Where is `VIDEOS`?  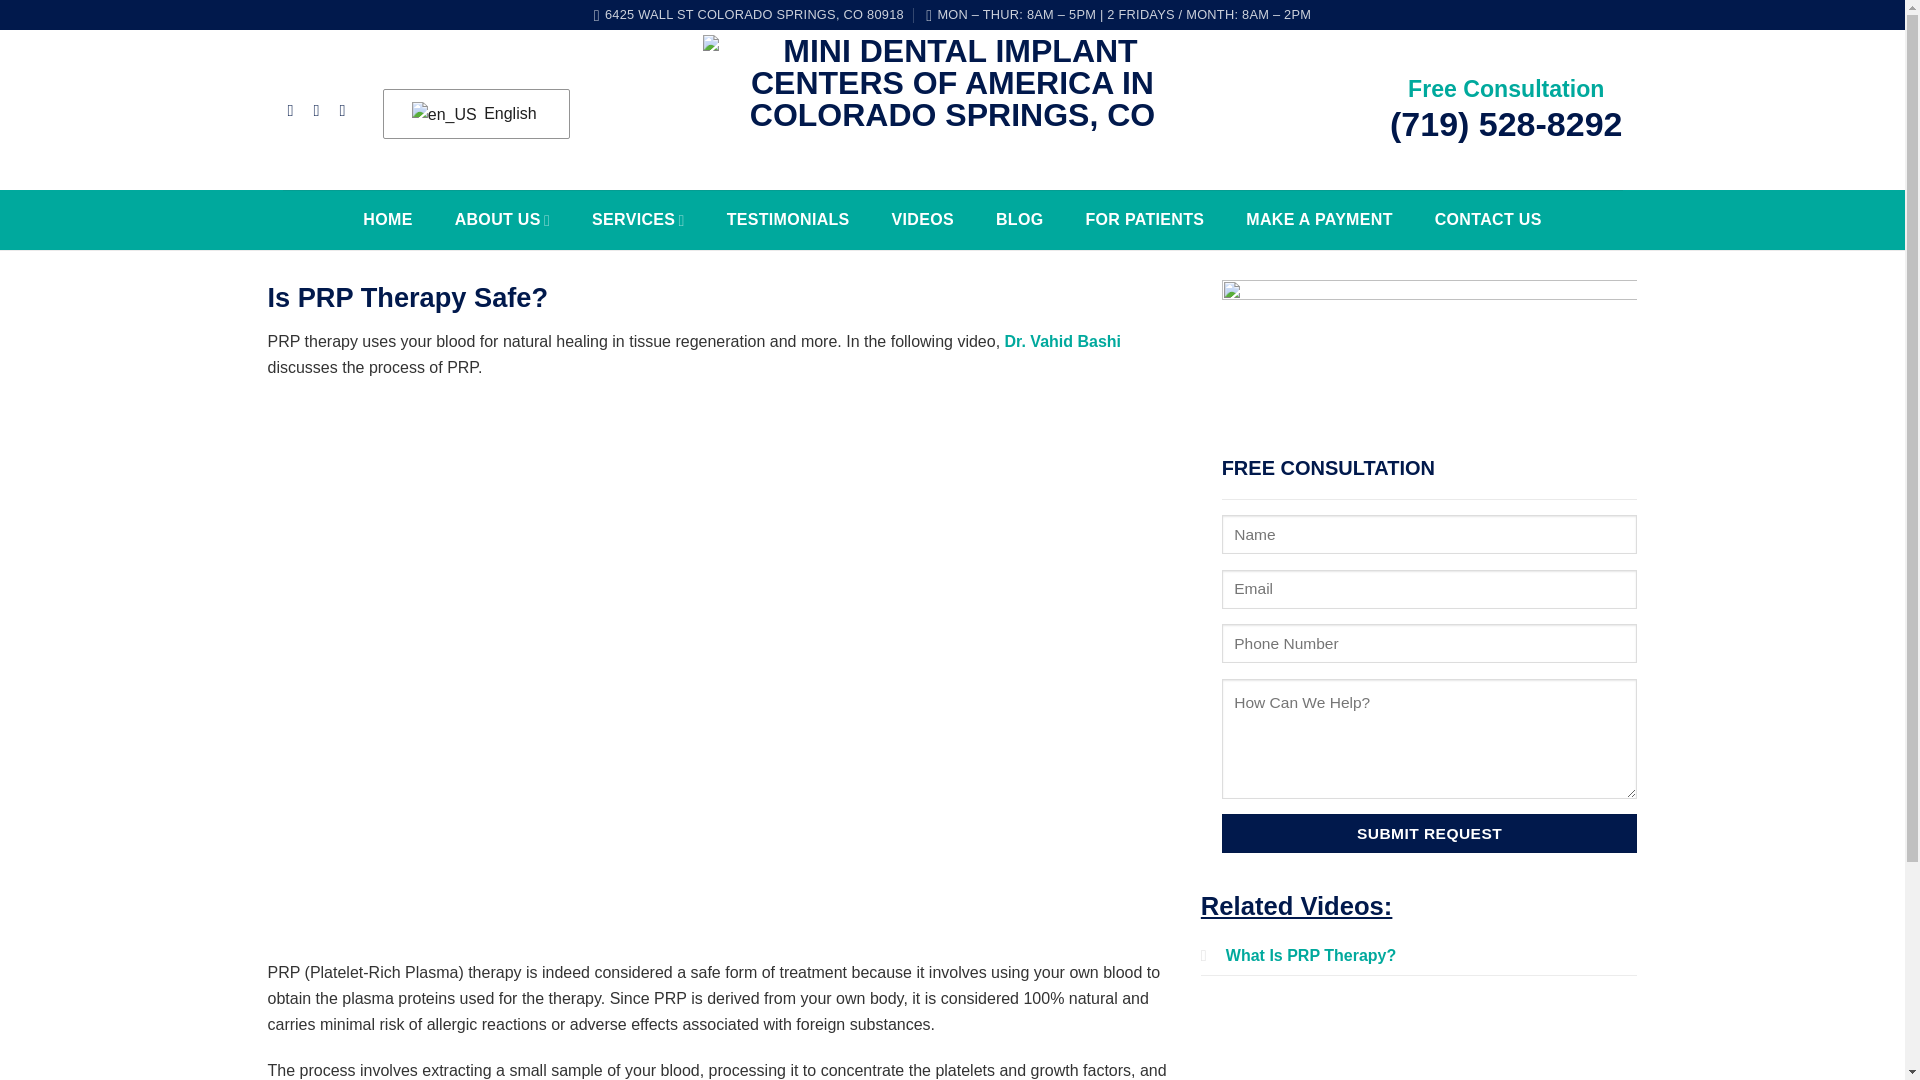
VIDEOS is located at coordinates (922, 219).